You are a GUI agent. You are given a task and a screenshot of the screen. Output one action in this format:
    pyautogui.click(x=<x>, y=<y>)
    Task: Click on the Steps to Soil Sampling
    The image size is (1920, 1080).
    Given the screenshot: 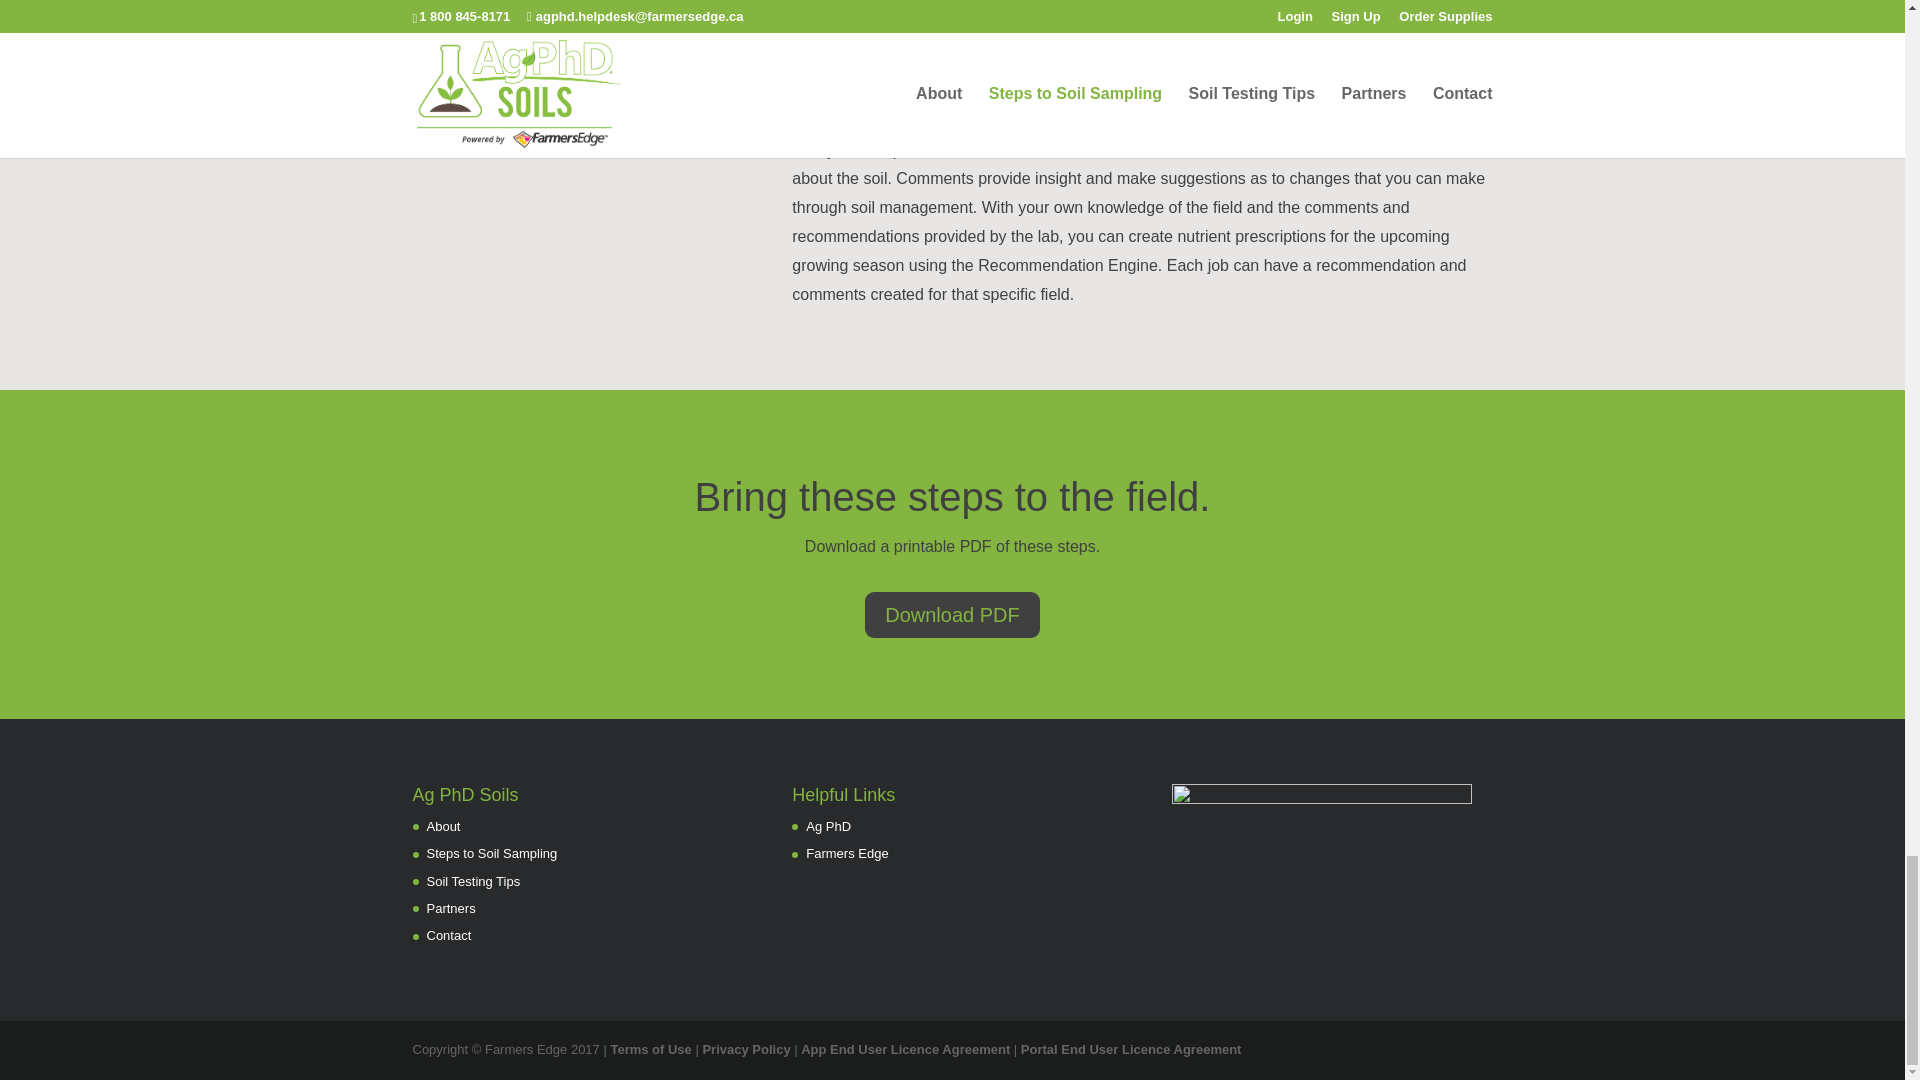 What is the action you would take?
    pyautogui.click(x=491, y=852)
    